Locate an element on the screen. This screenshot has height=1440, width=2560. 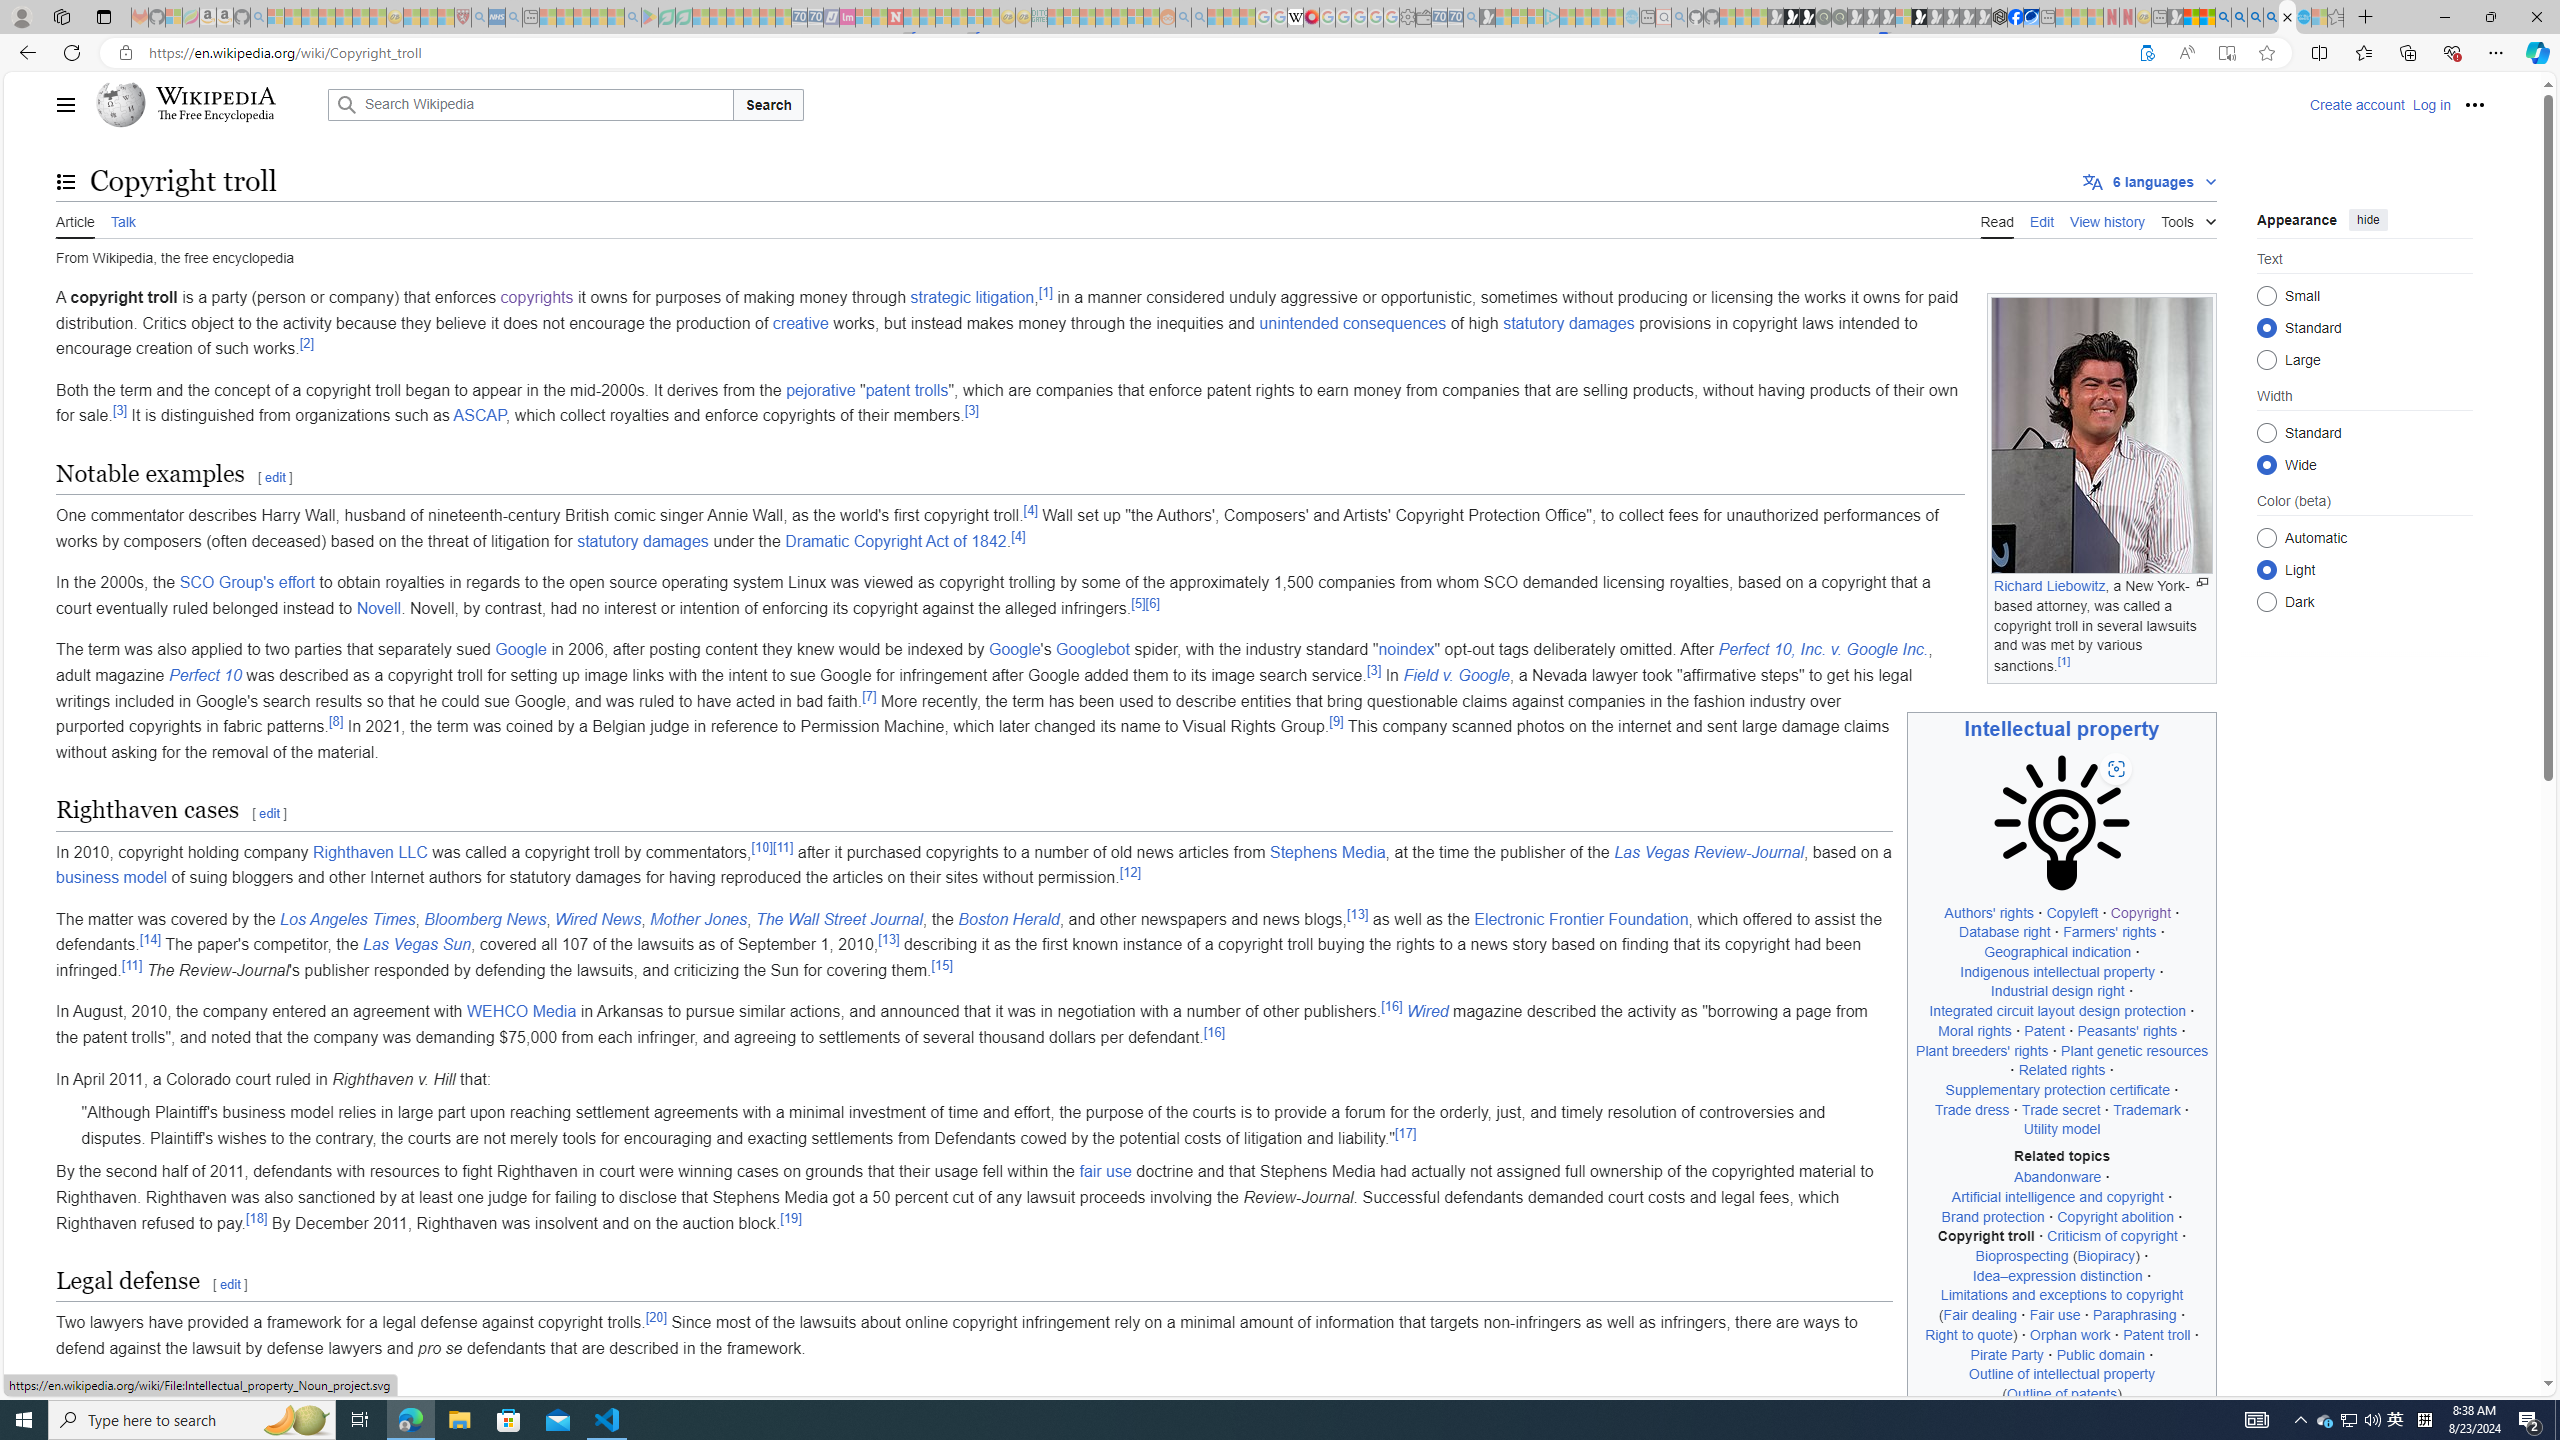
[10] is located at coordinates (762, 847).